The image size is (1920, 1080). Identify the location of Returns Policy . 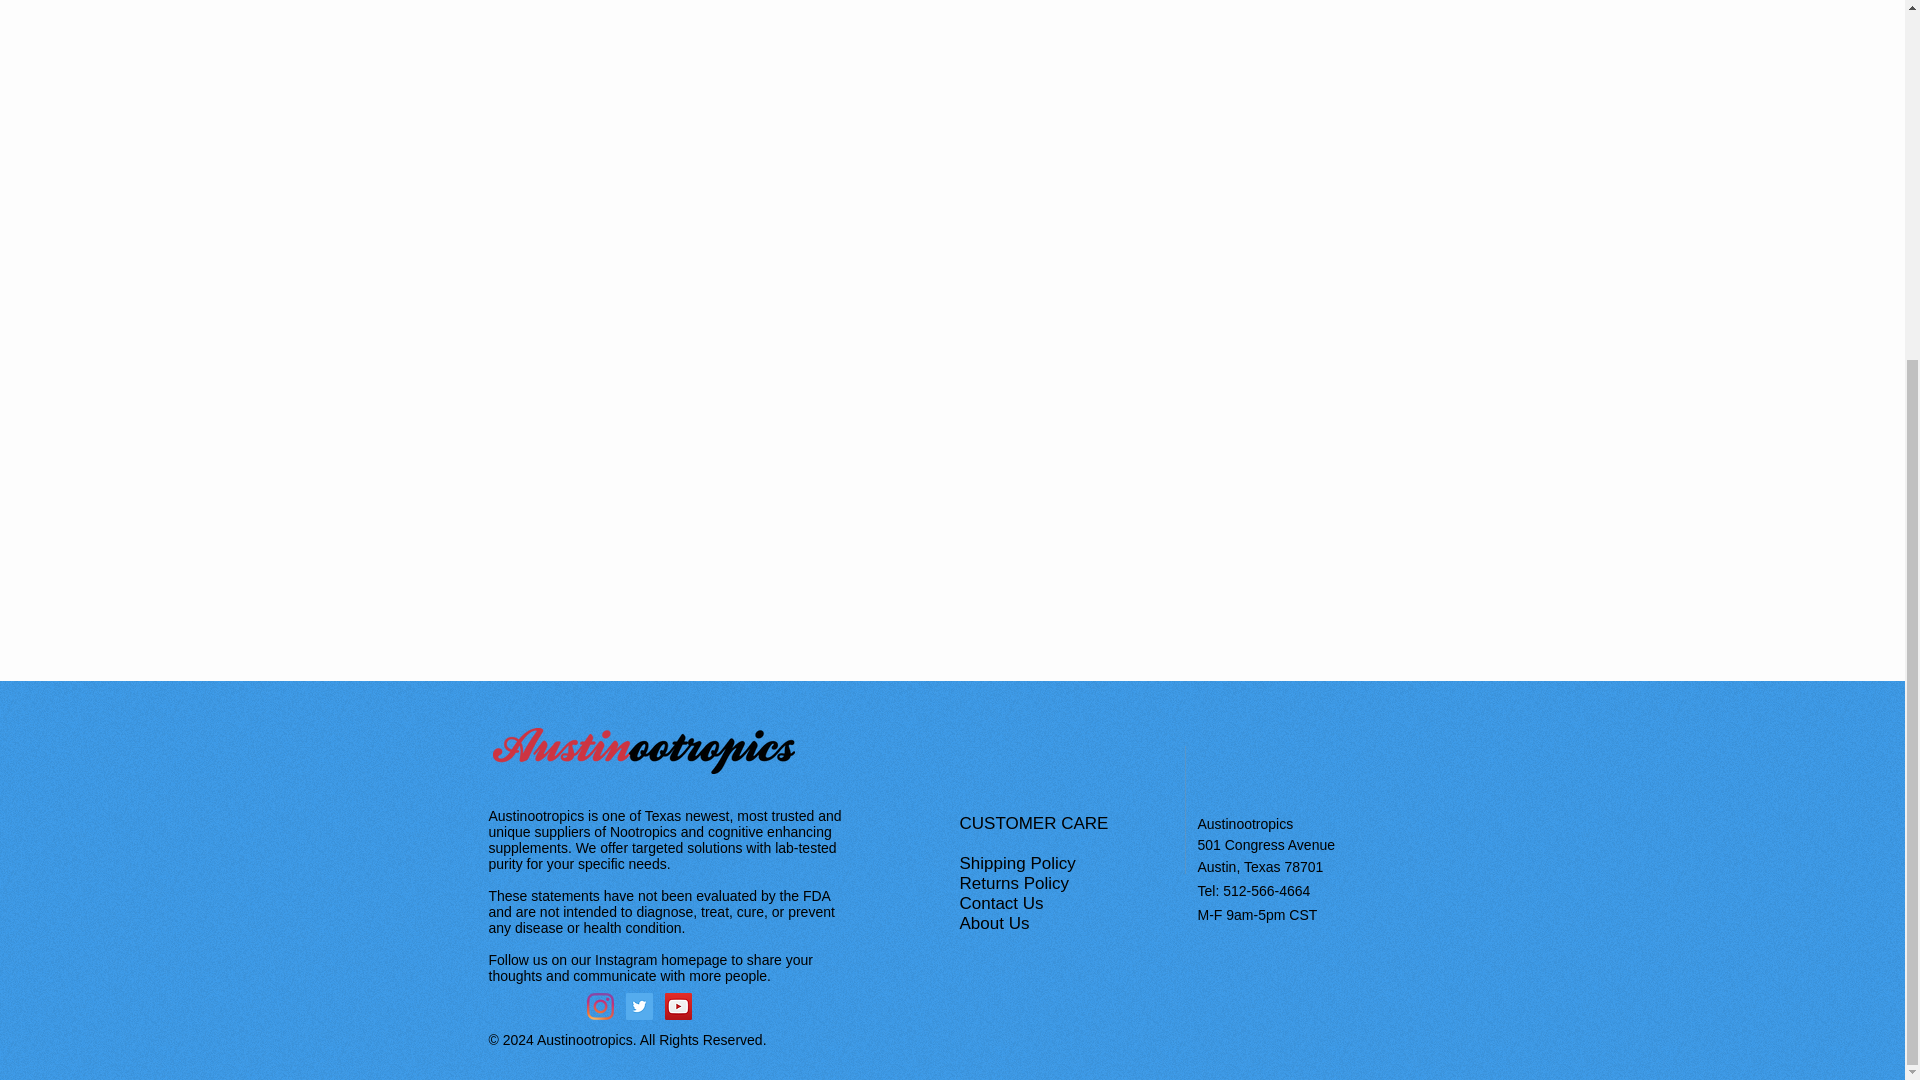
(1016, 883).